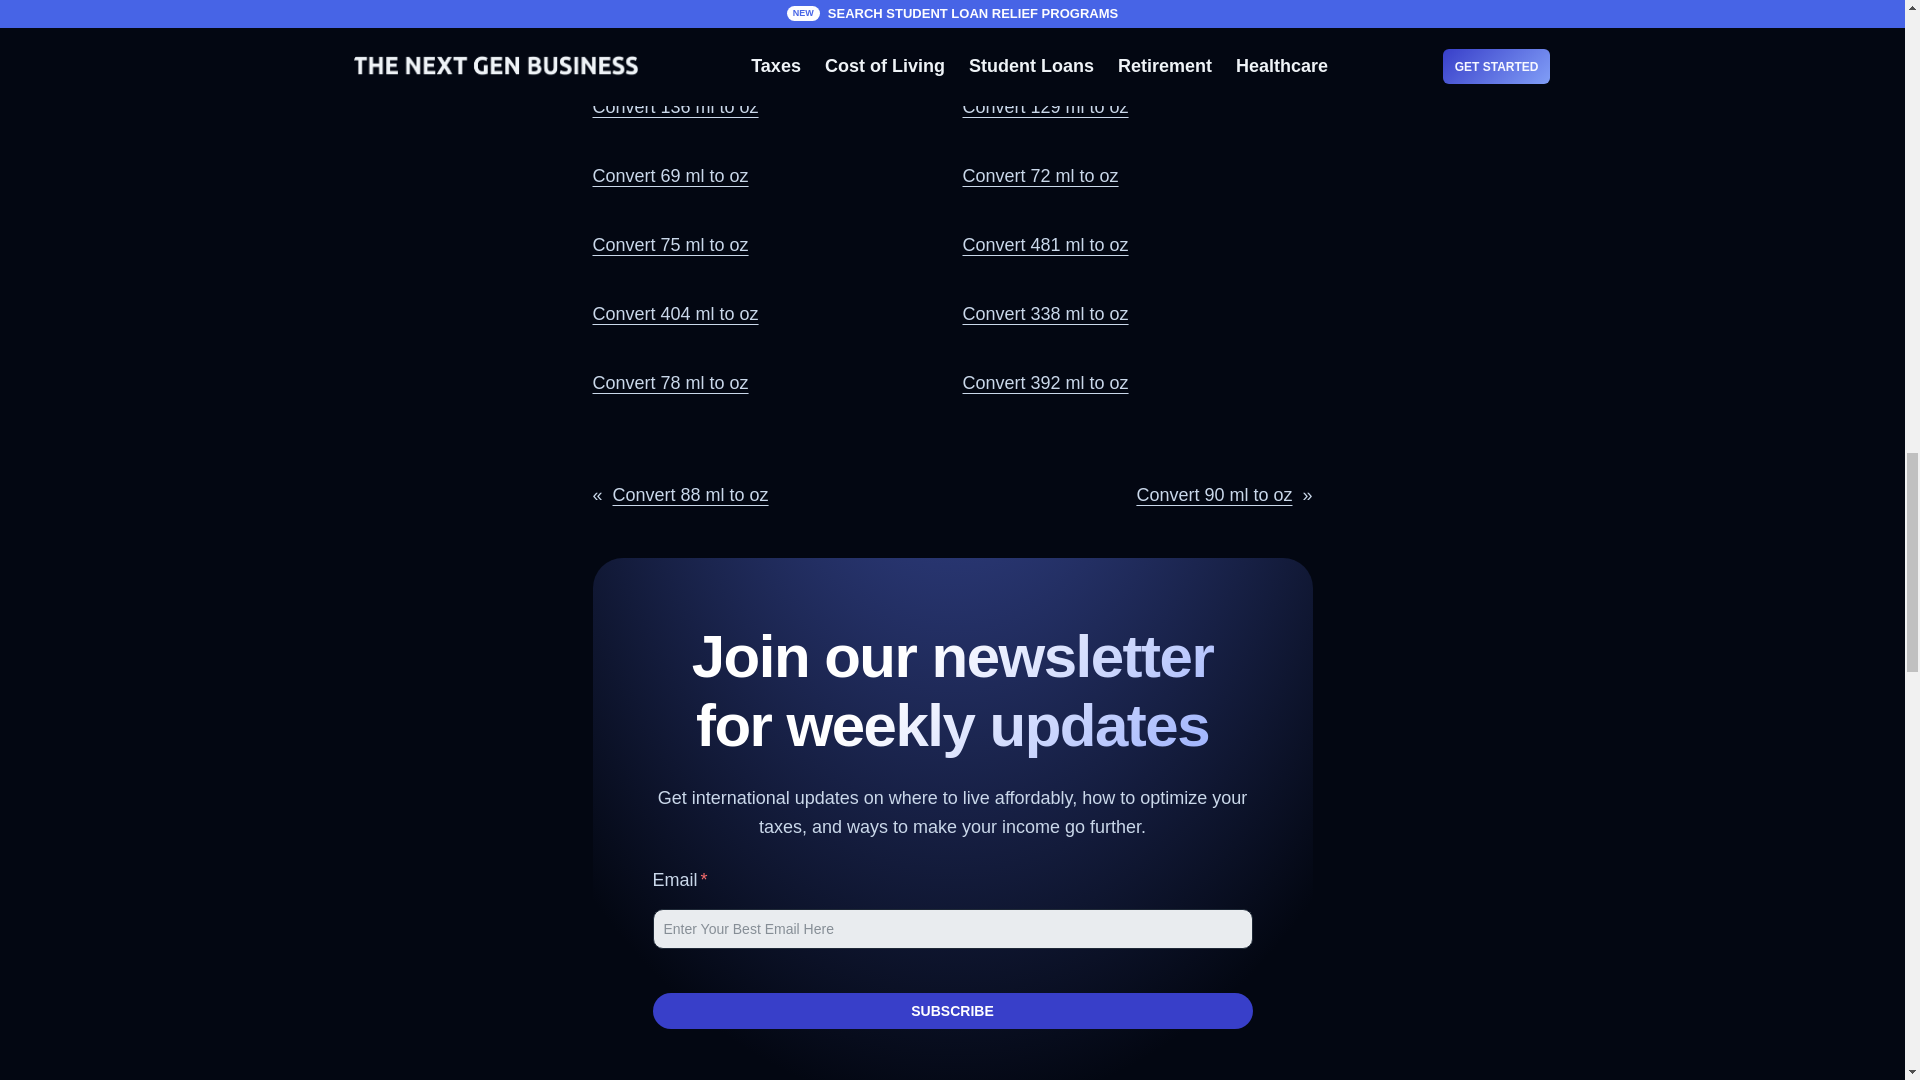 This screenshot has height=1080, width=1920. What do you see at coordinates (1214, 494) in the screenshot?
I see `Convert 90 ml to oz` at bounding box center [1214, 494].